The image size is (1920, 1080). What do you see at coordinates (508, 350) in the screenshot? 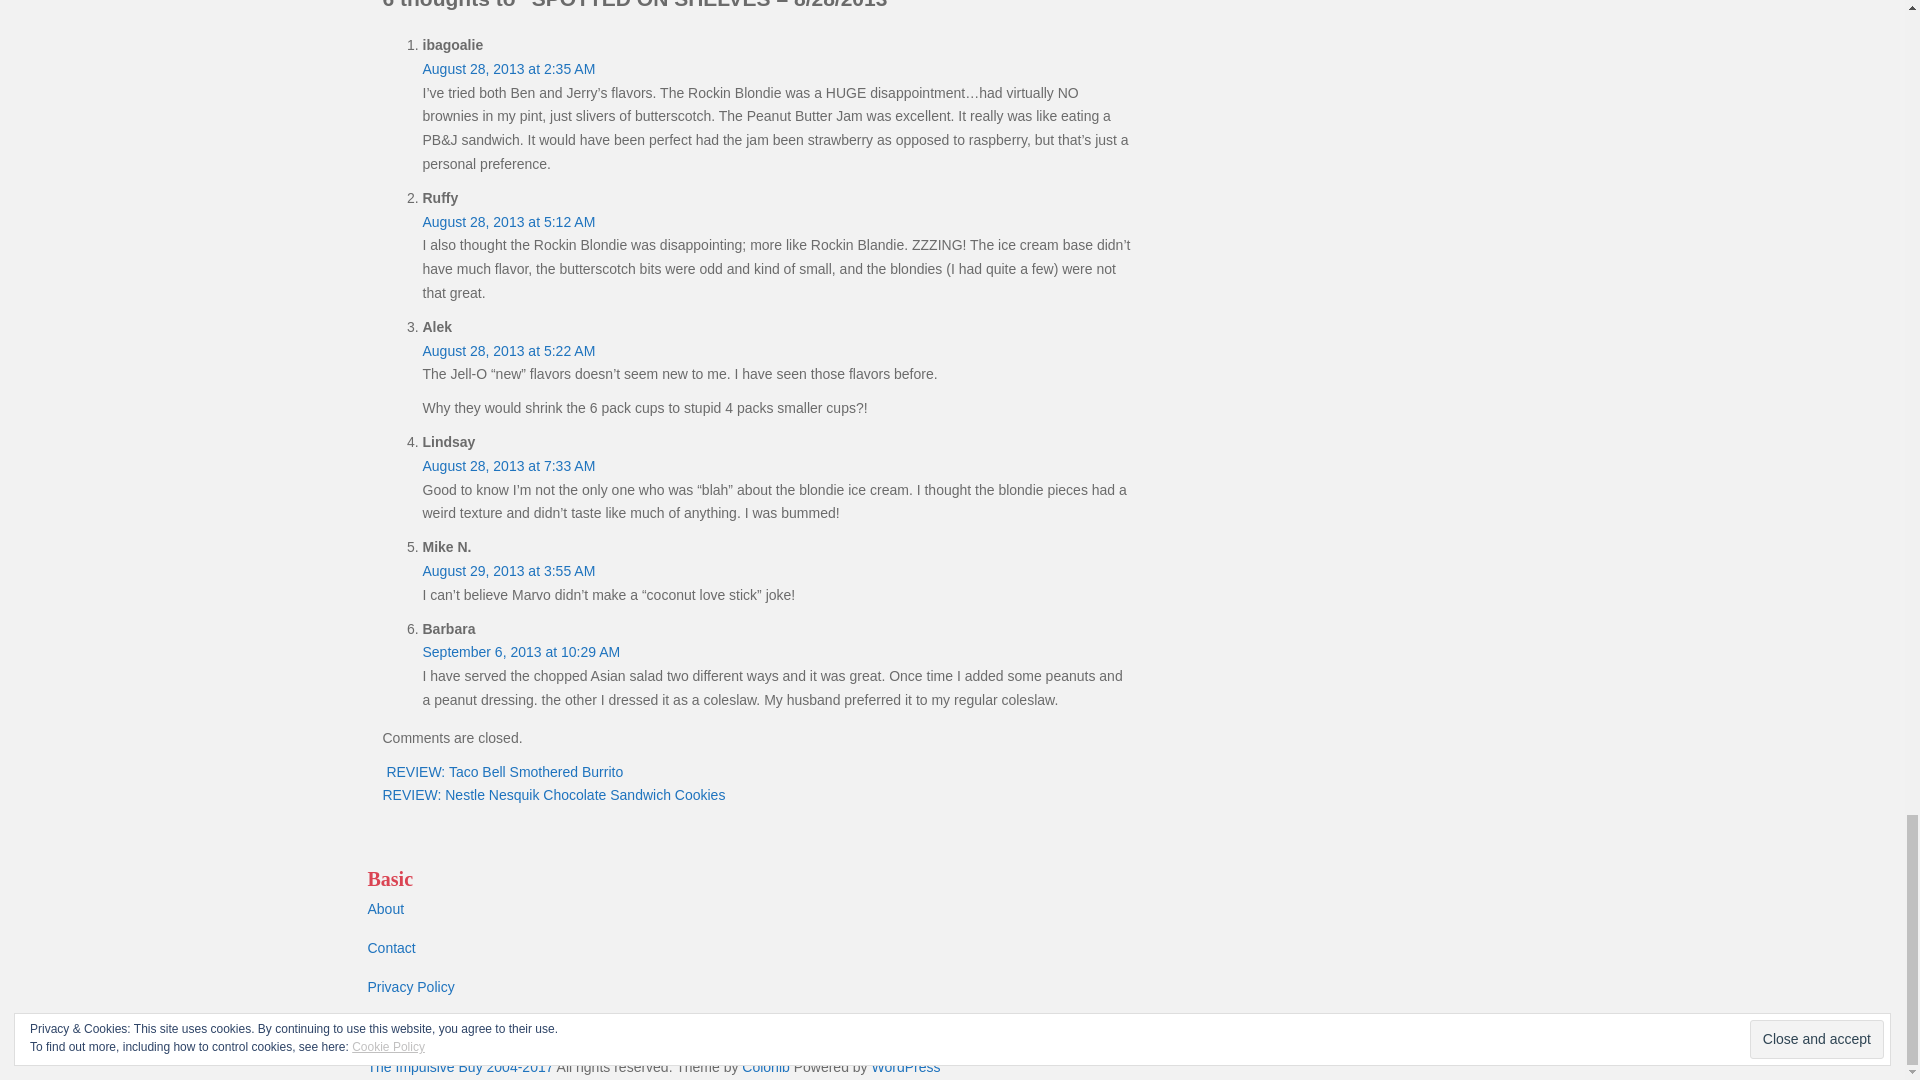
I see `August 28, 2013 at 5:22 AM` at bounding box center [508, 350].